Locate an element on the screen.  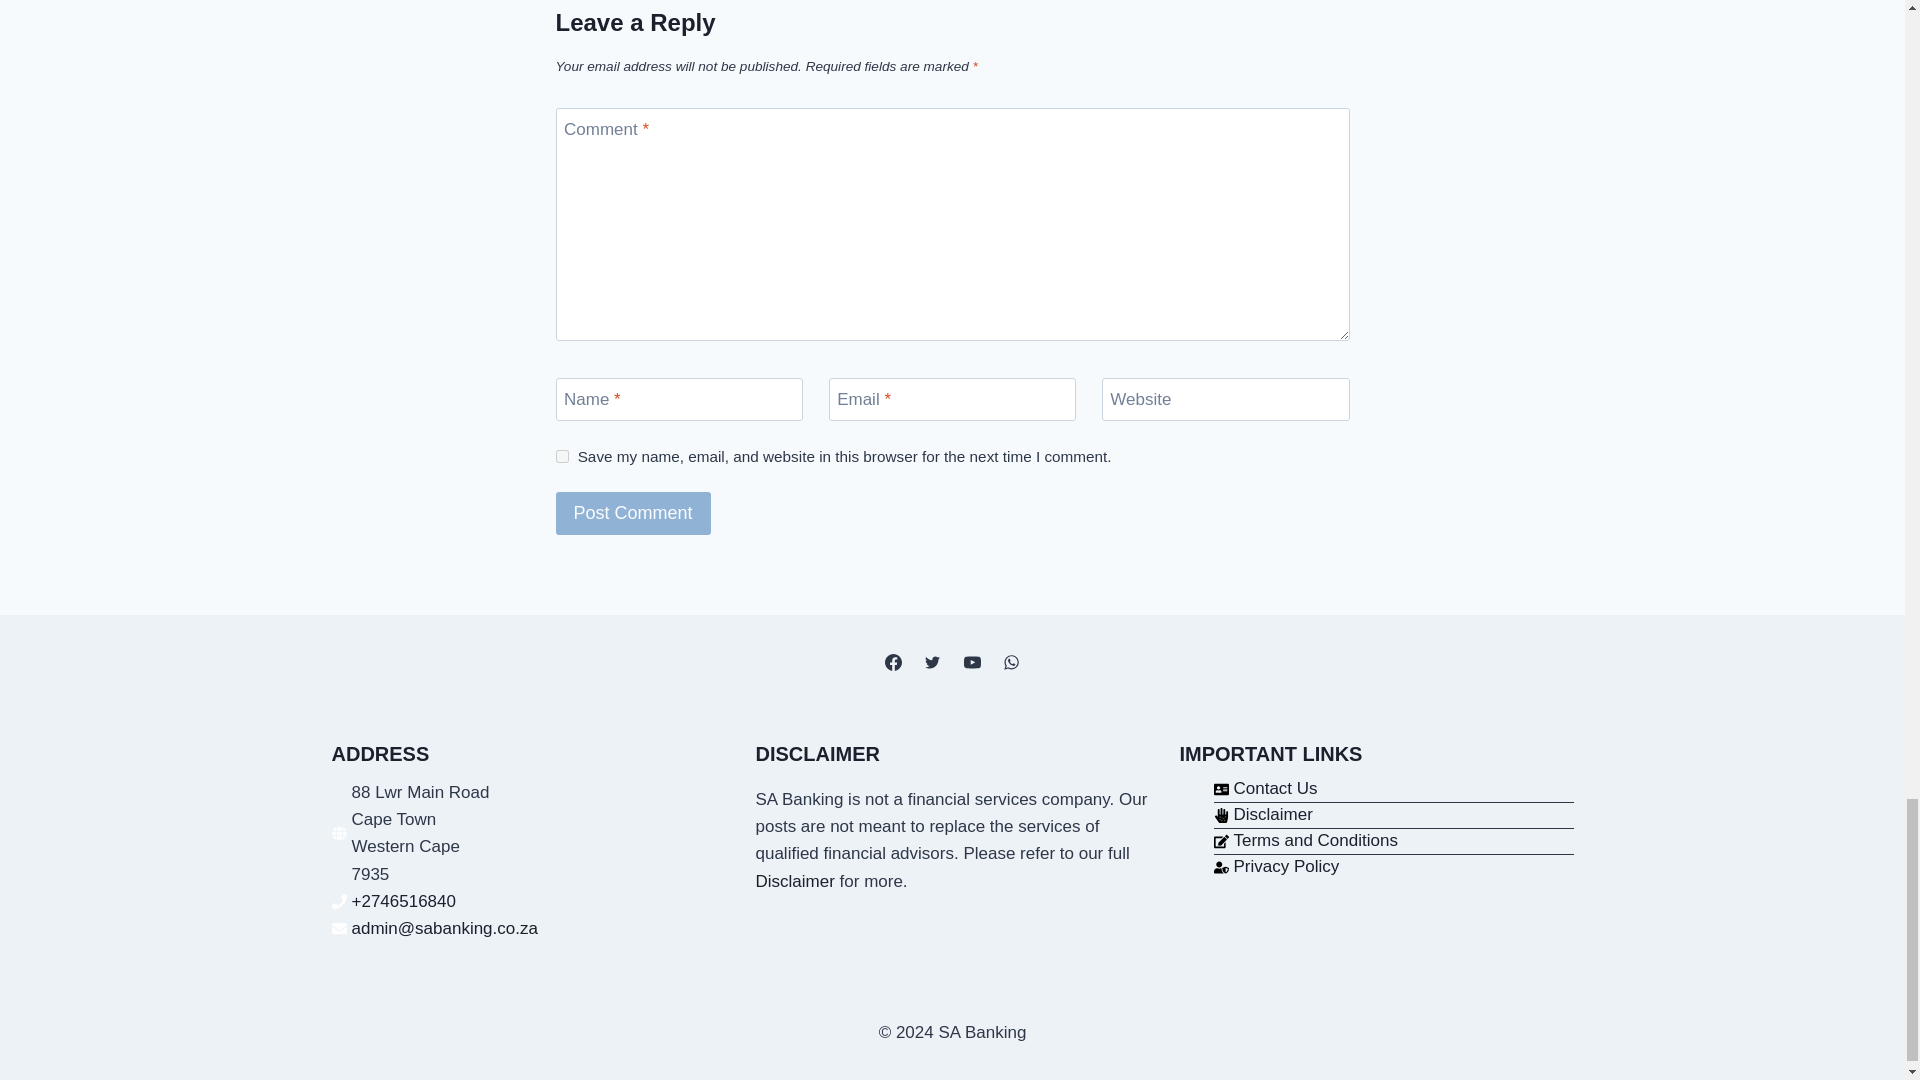
Privacy Policy is located at coordinates (1276, 866).